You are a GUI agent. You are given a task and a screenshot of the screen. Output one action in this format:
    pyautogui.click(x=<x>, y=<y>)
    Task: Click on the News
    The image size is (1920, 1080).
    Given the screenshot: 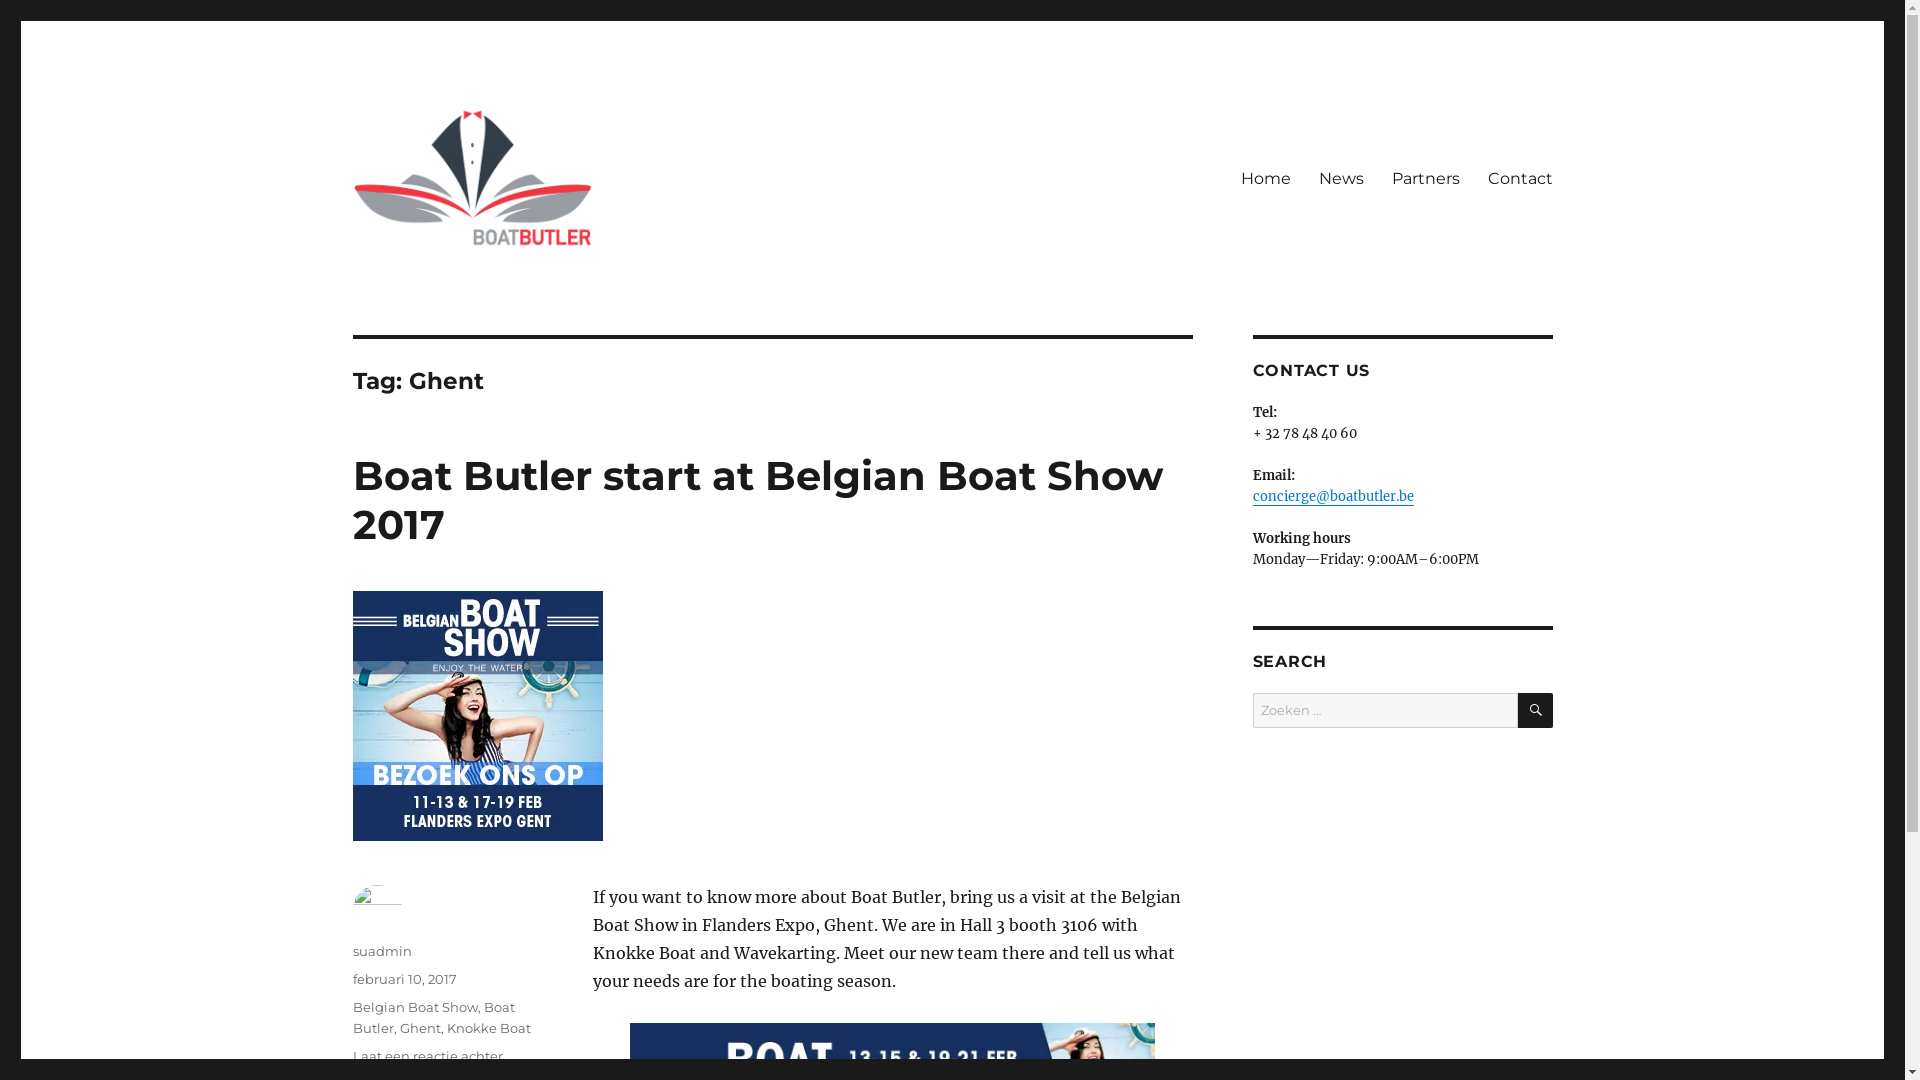 What is the action you would take?
    pyautogui.click(x=1340, y=178)
    